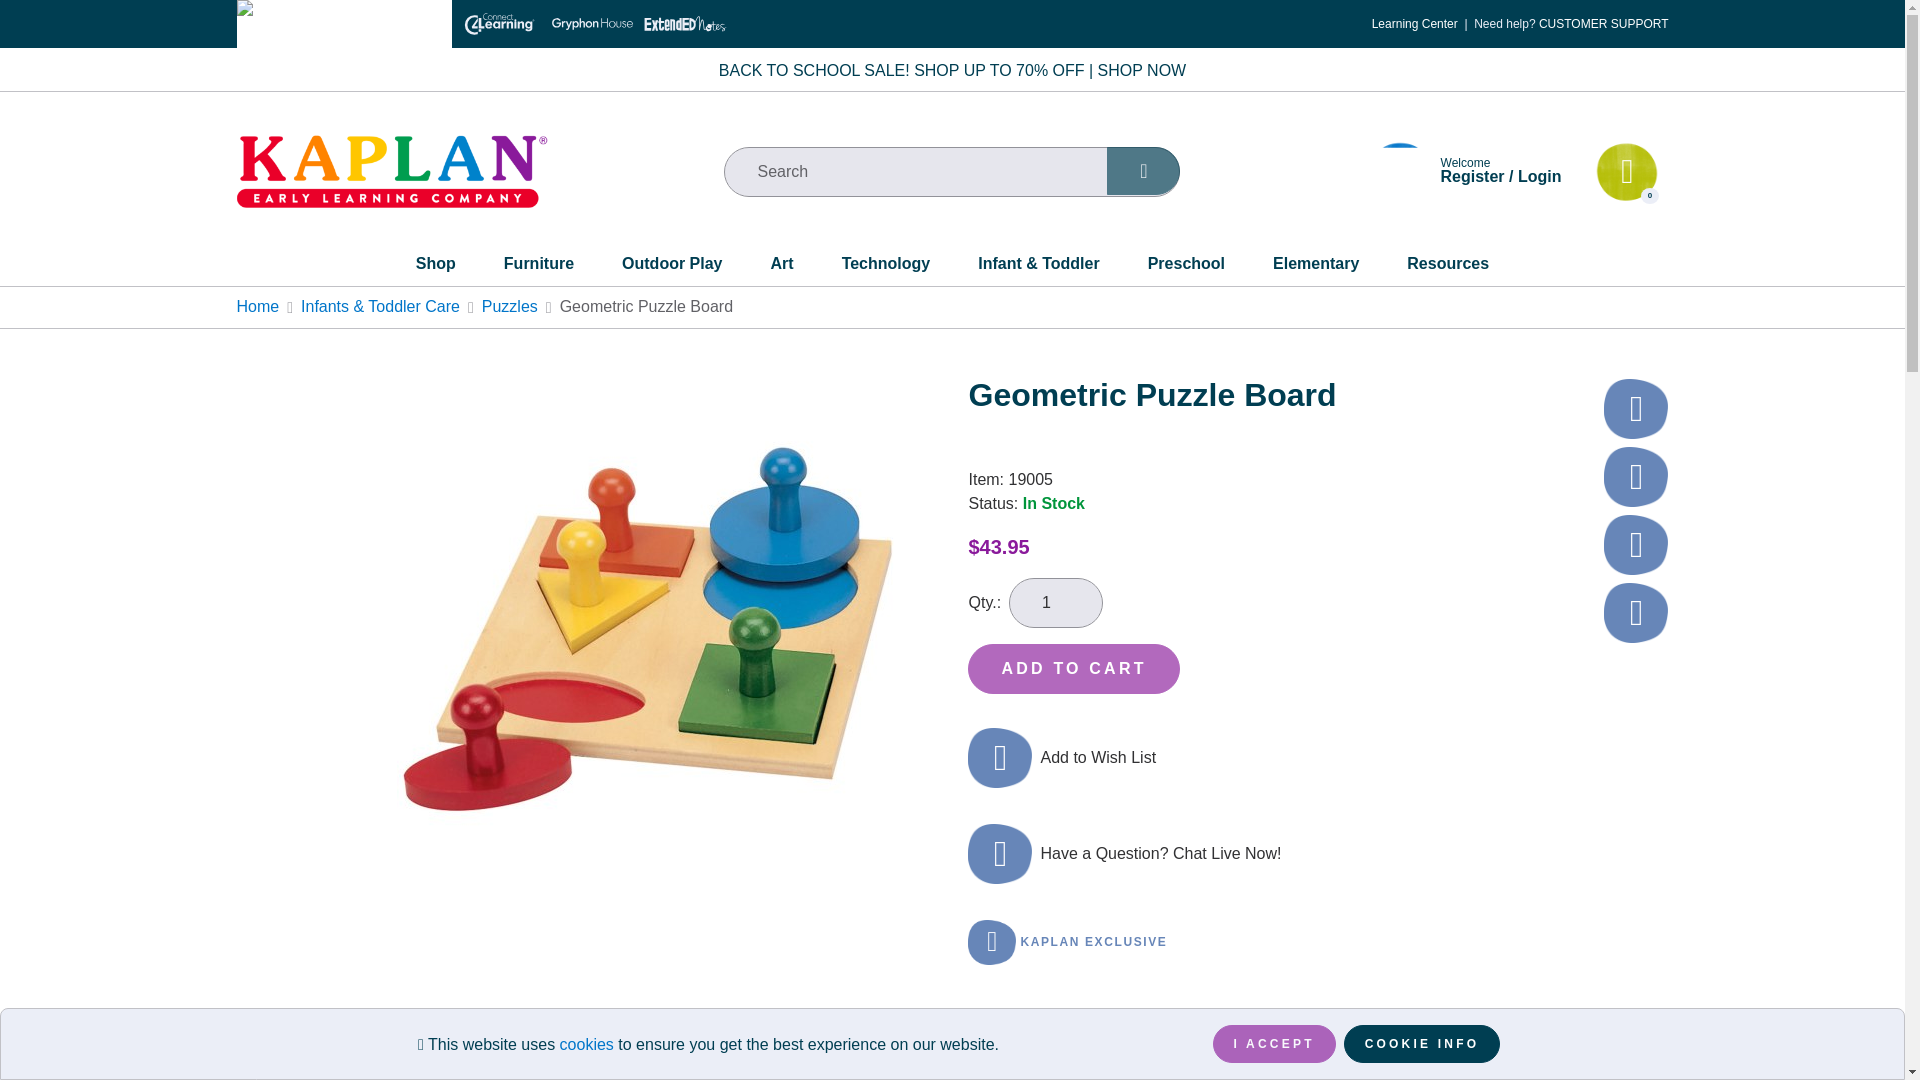 The image size is (1920, 1080). I want to click on 0, so click(1626, 171).